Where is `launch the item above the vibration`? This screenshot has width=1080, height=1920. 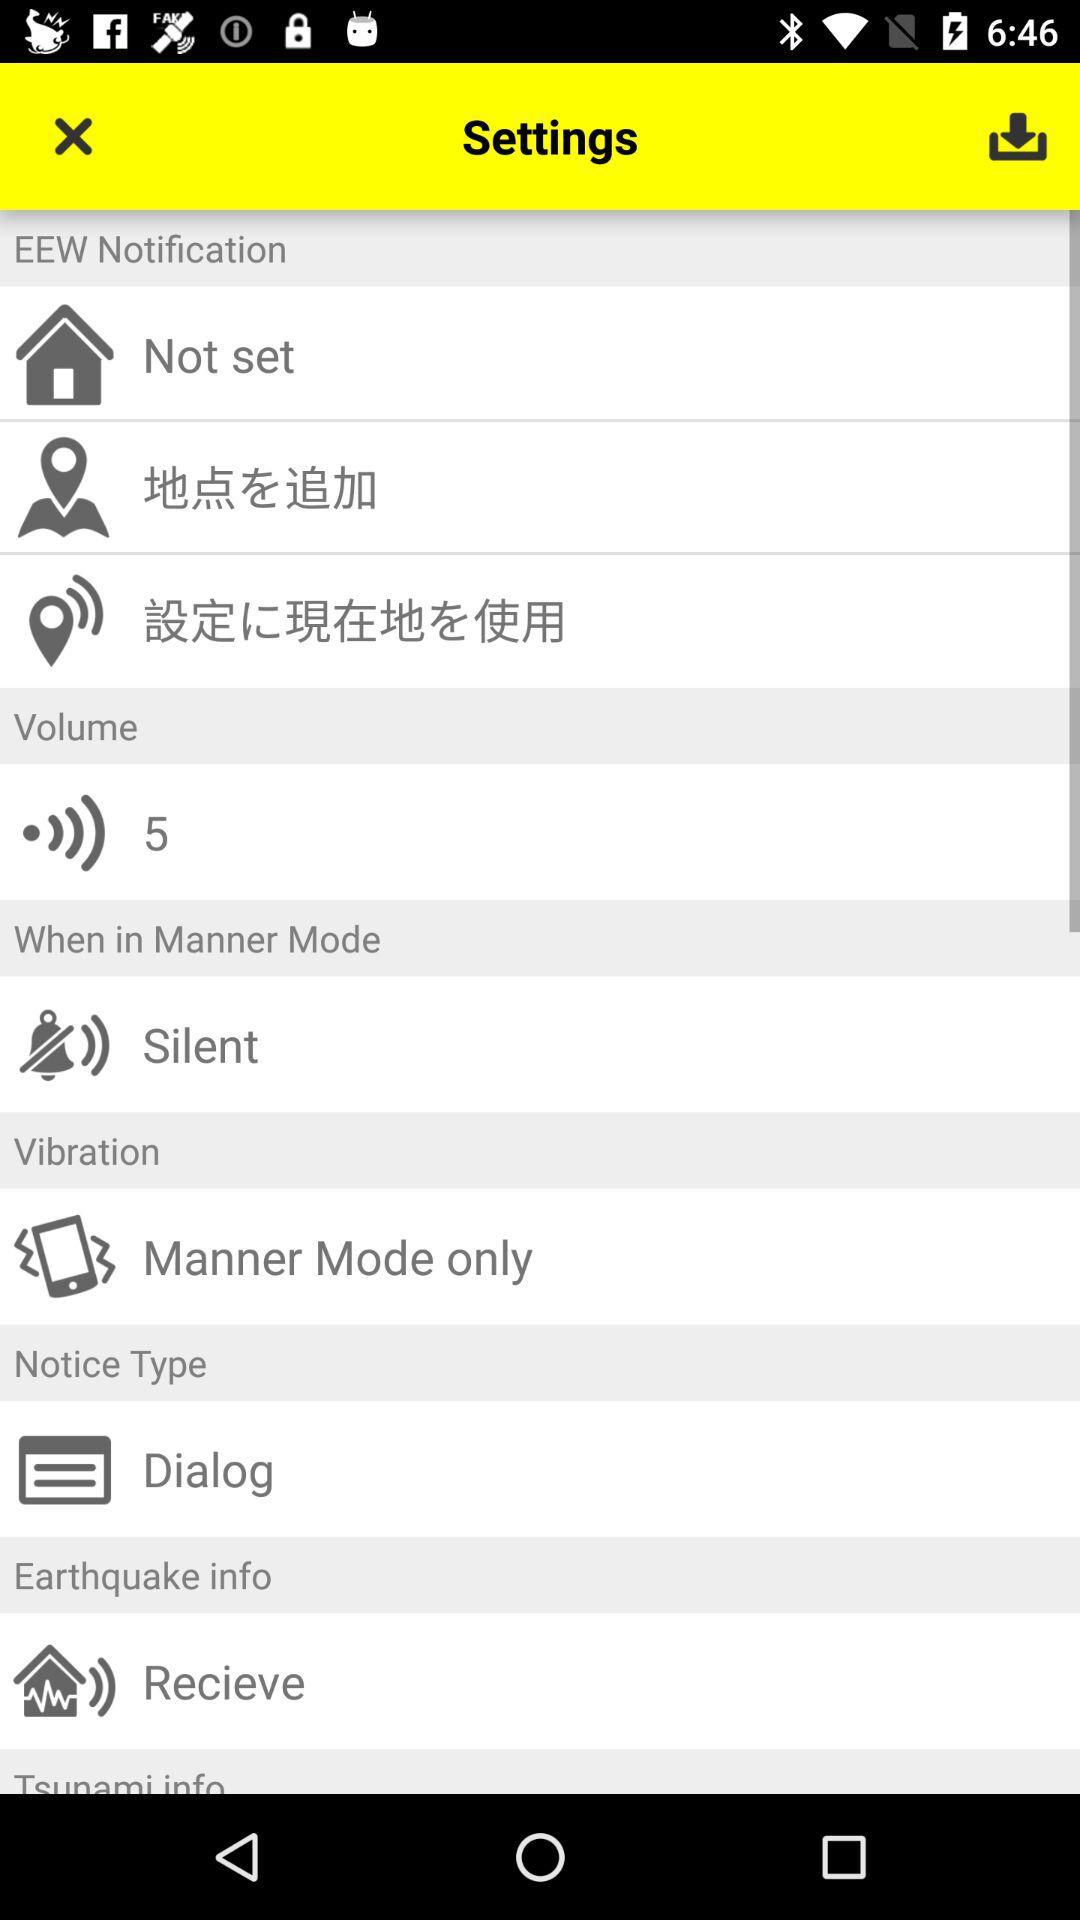 launch the item above the vibration is located at coordinates (604, 1044).